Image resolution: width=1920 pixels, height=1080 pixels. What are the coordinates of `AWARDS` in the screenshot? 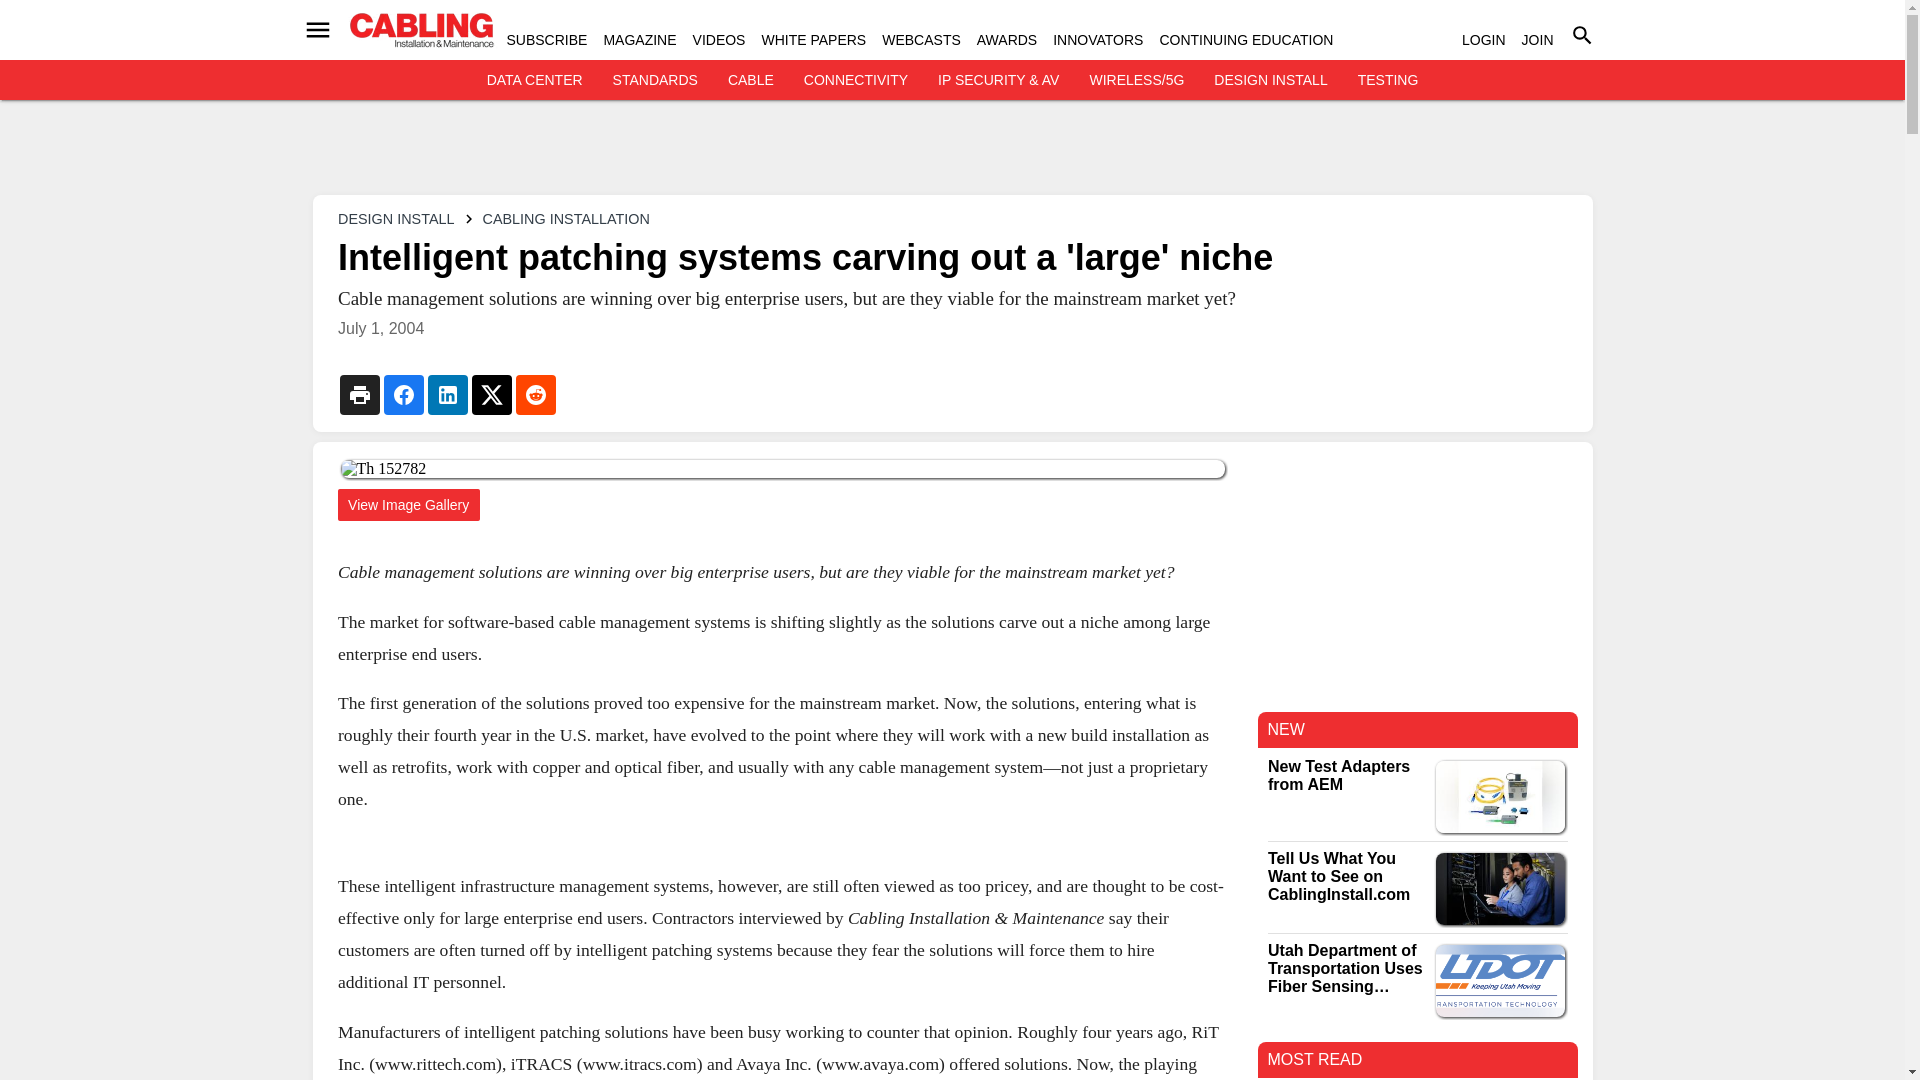 It's located at (1006, 40).